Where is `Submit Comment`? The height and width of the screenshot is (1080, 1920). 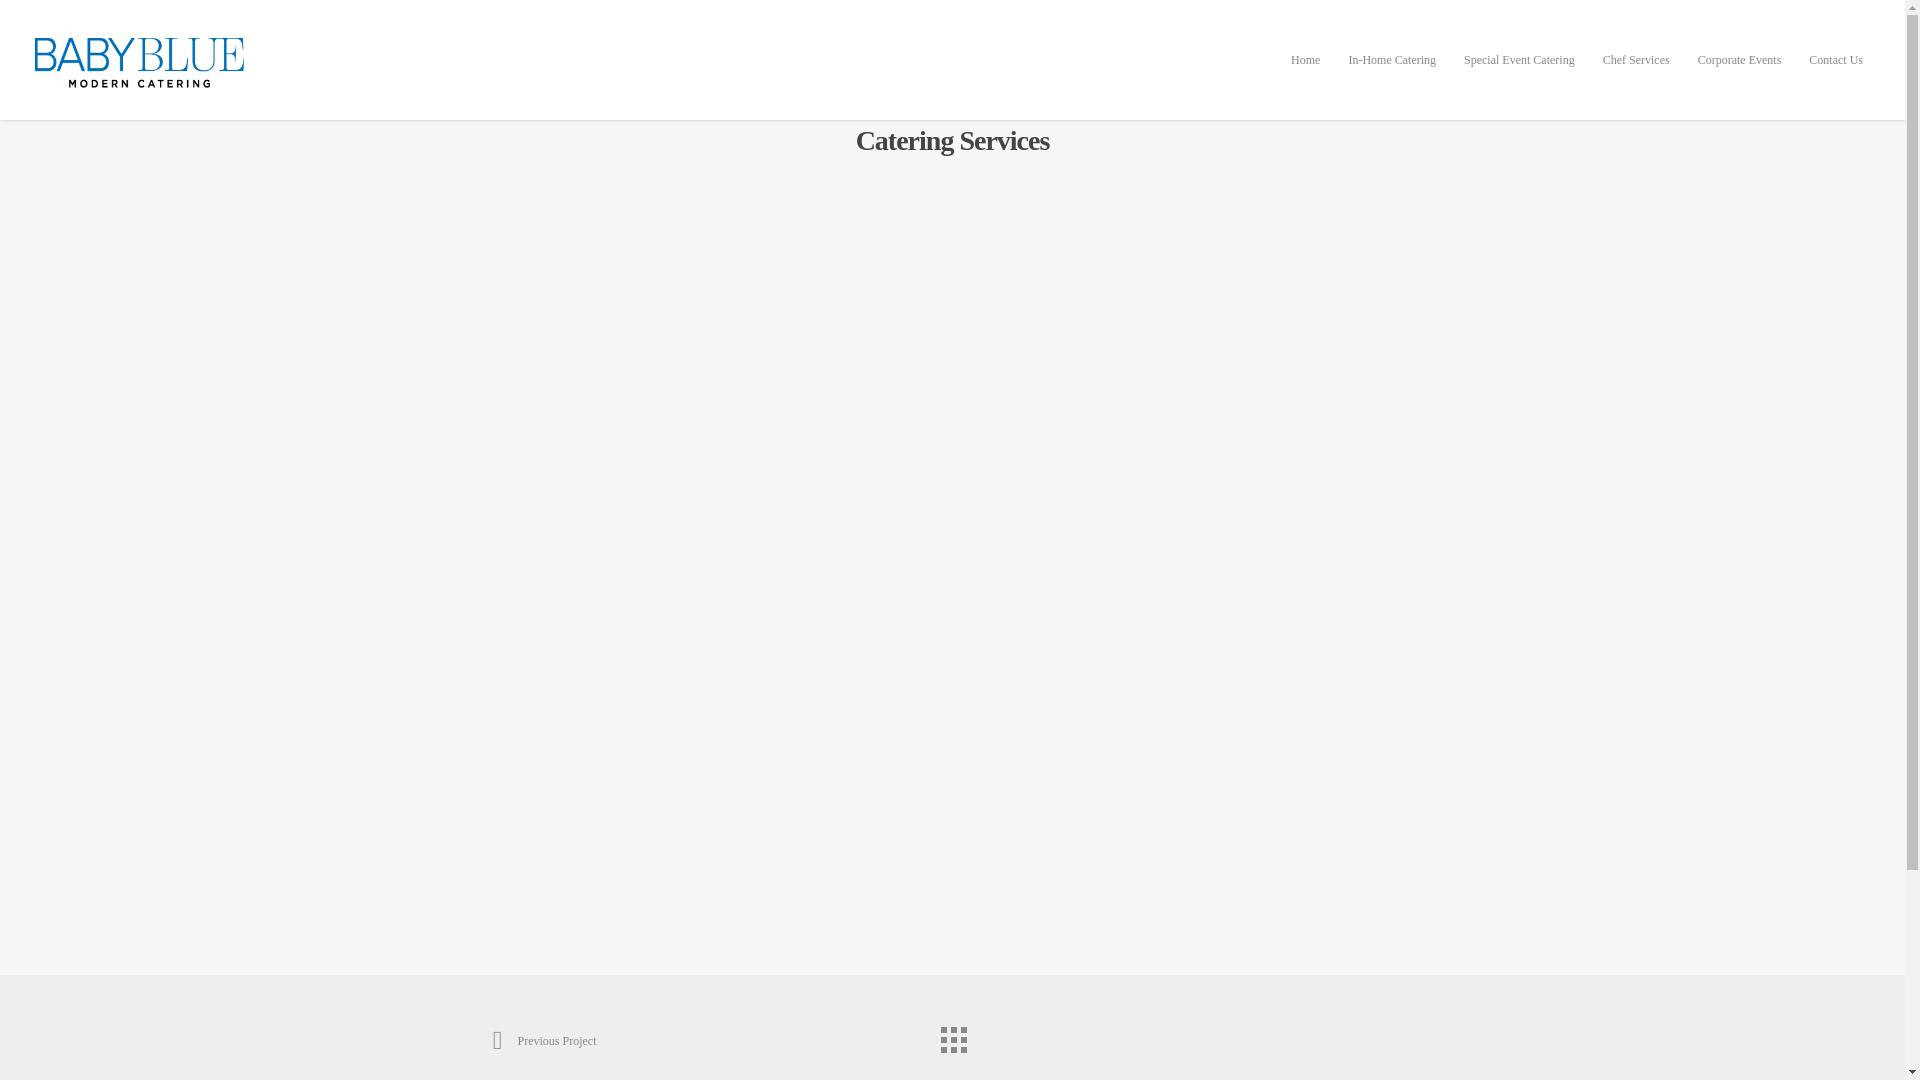 Submit Comment is located at coordinates (952, 862).